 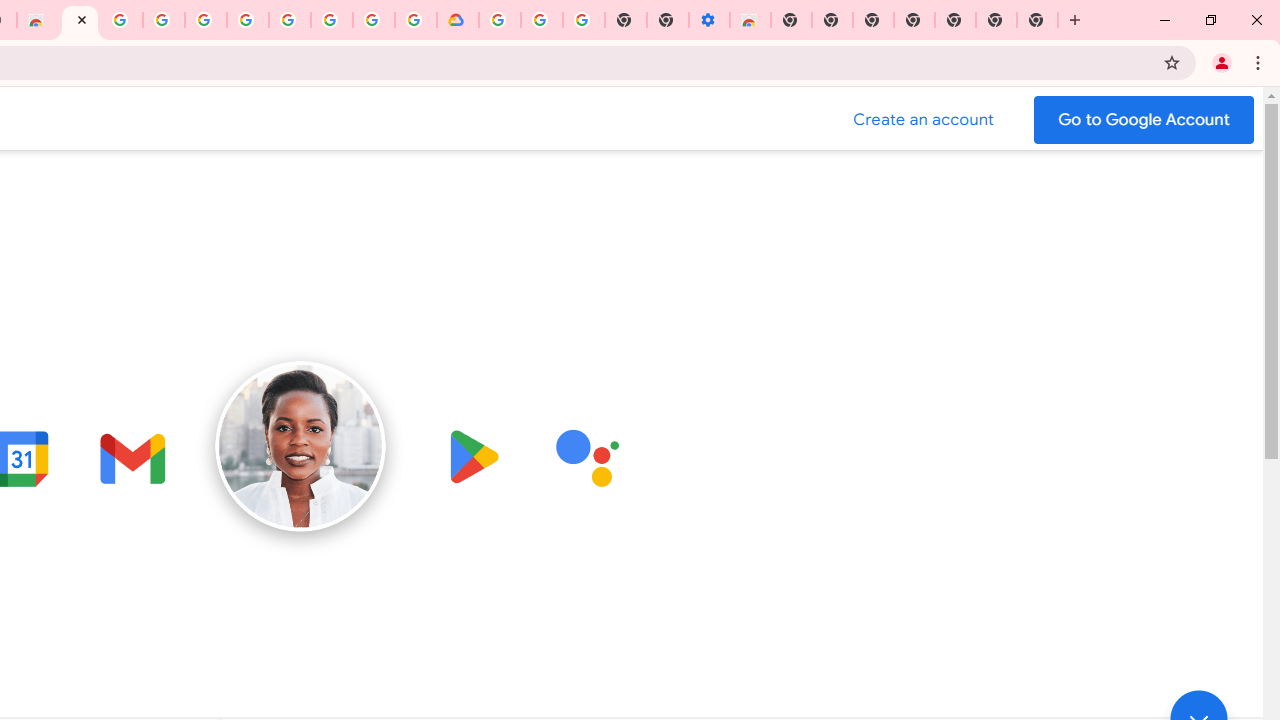 What do you see at coordinates (247, 20) in the screenshot?
I see `Google Account Help` at bounding box center [247, 20].